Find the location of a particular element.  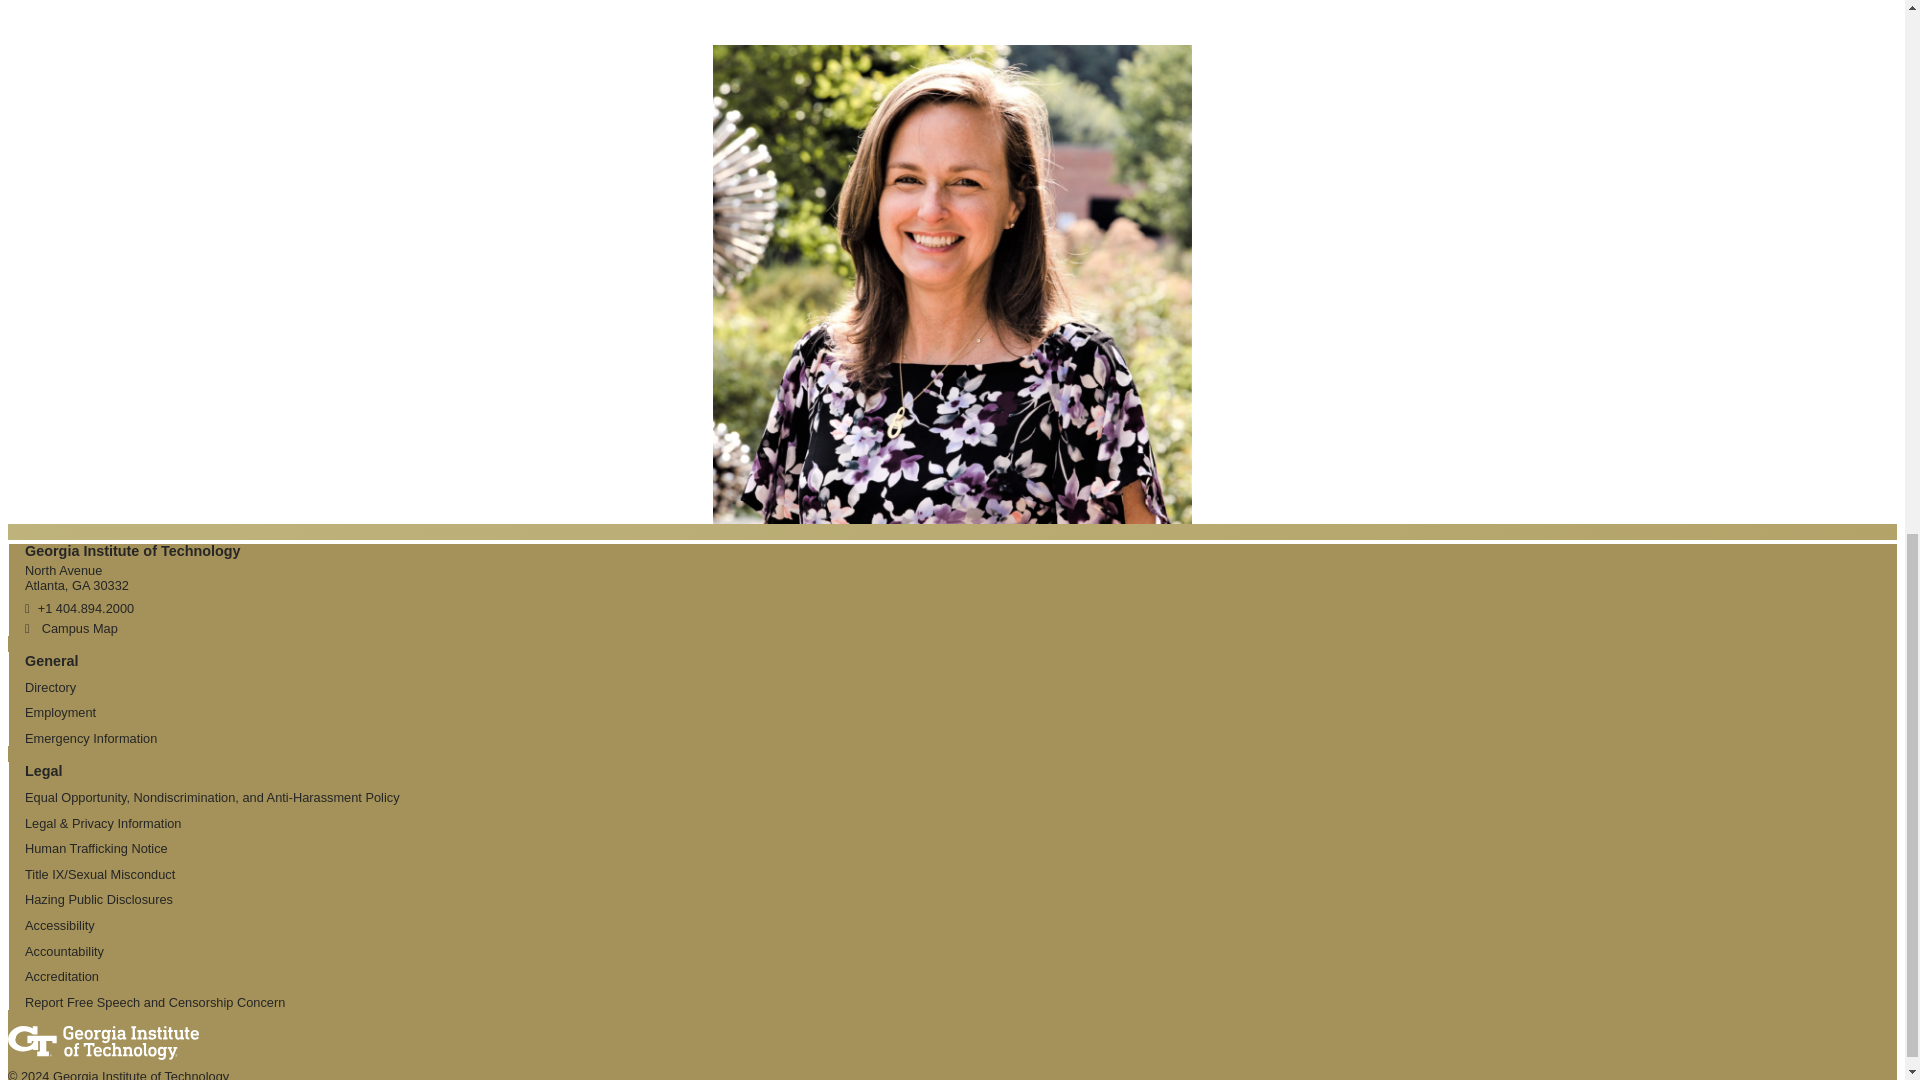

Accreditation is located at coordinates (62, 976).